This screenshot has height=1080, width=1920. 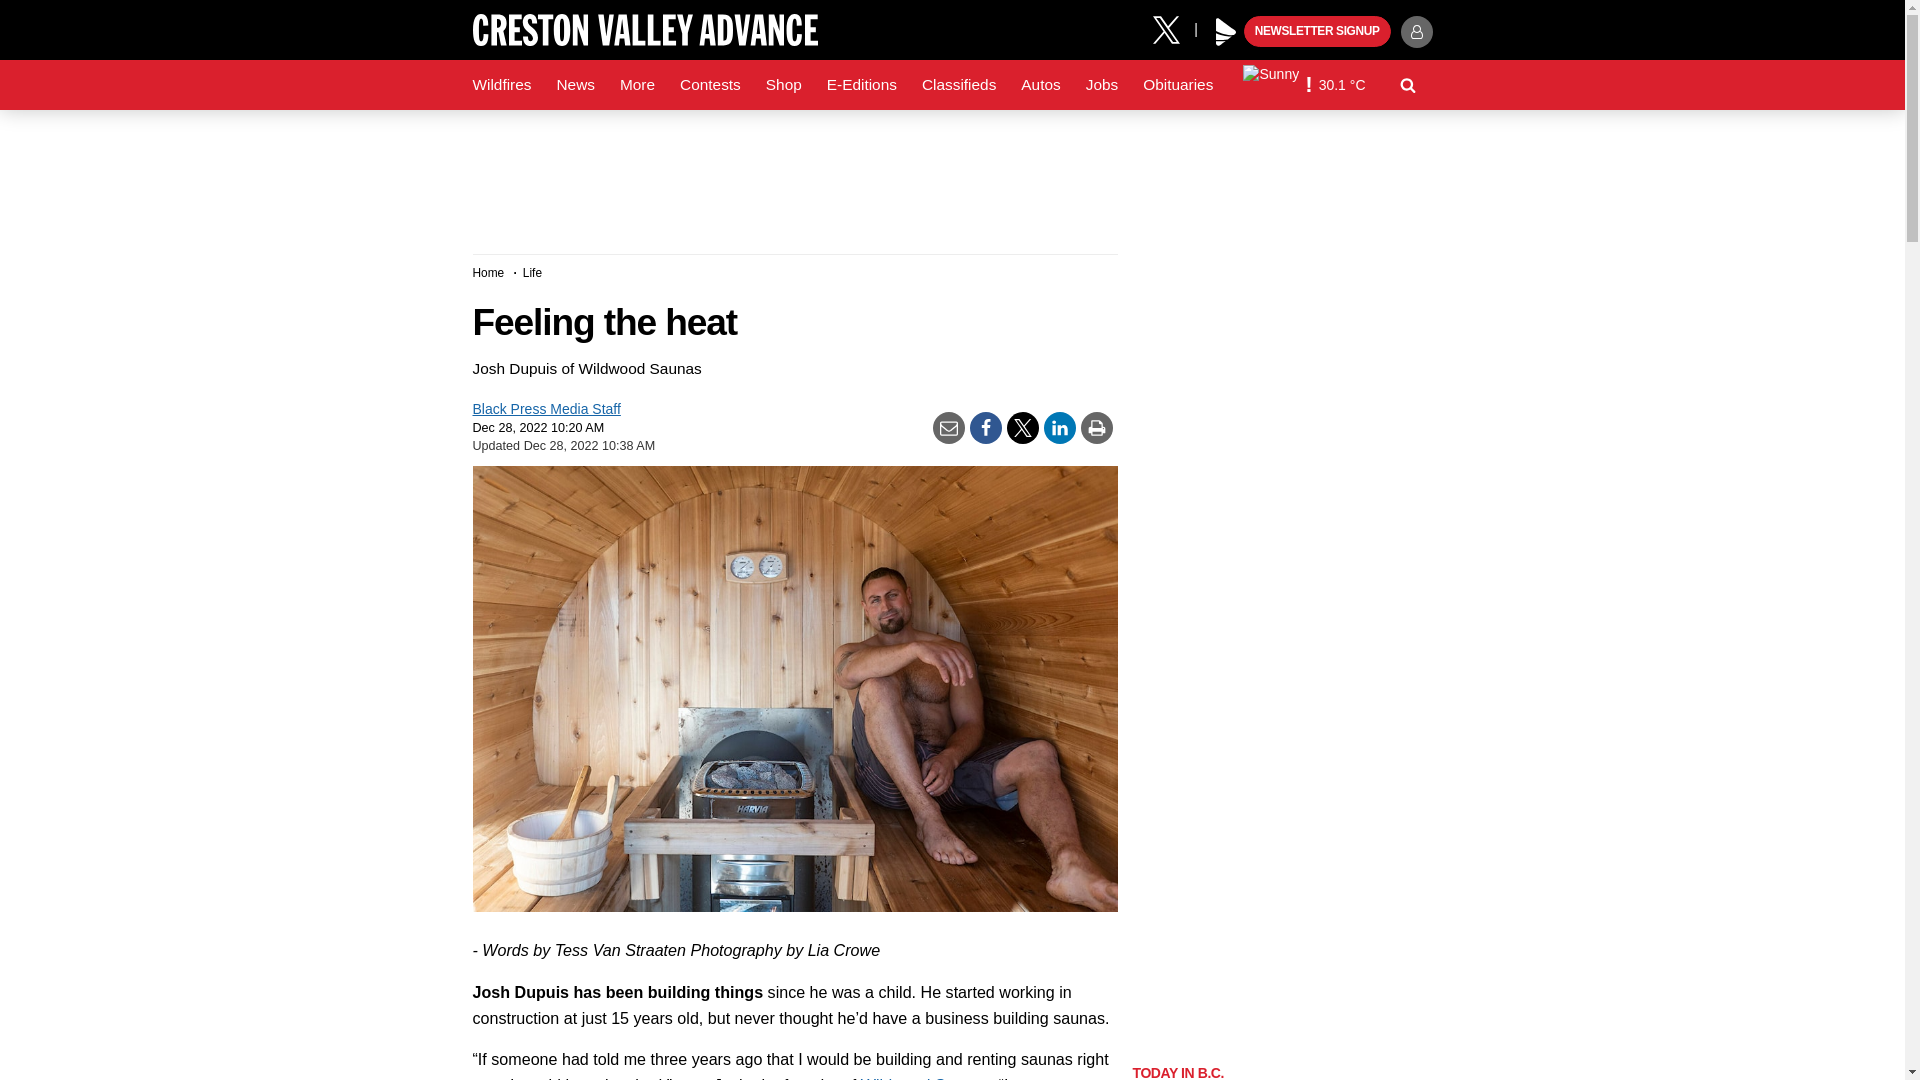 I want to click on X, so click(x=1173, y=28).